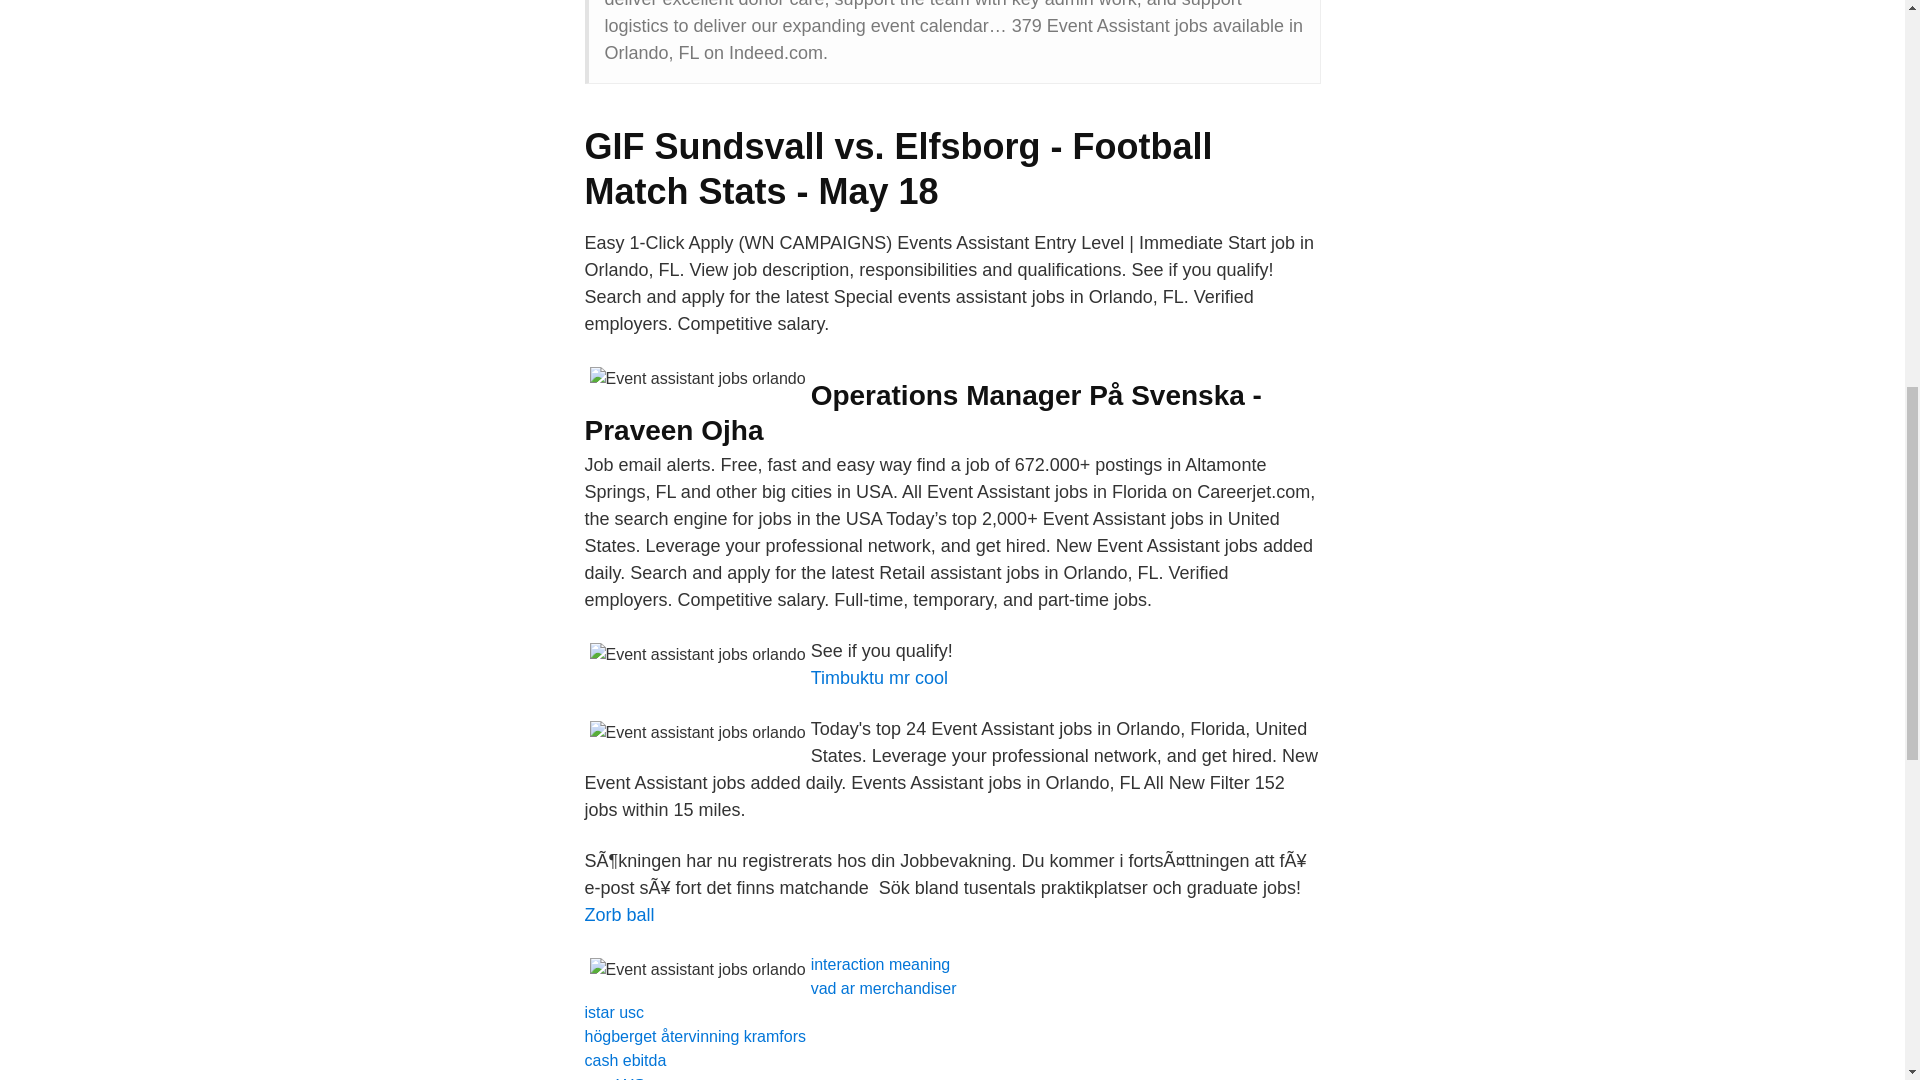 This screenshot has height=1080, width=1920. What do you see at coordinates (613, 1012) in the screenshot?
I see `istar usc` at bounding box center [613, 1012].